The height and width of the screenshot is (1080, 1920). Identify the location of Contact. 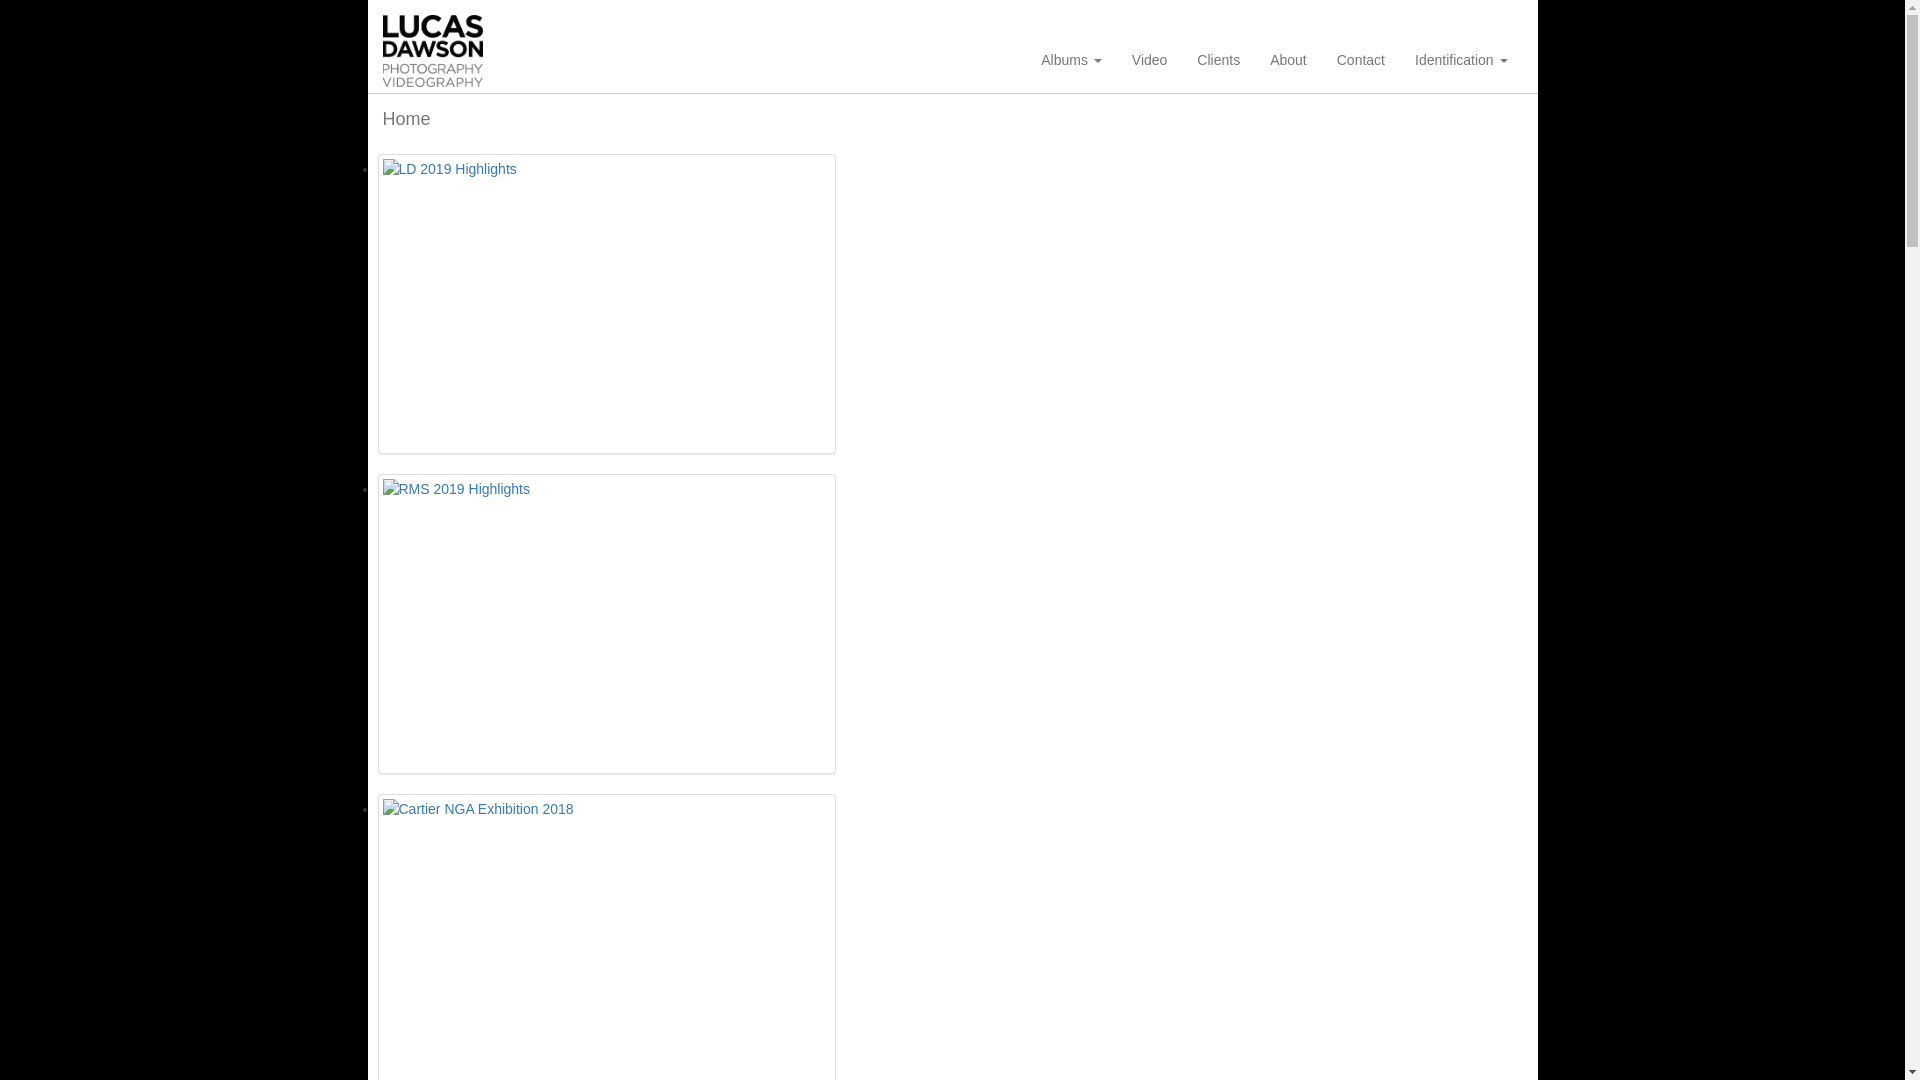
(1361, 60).